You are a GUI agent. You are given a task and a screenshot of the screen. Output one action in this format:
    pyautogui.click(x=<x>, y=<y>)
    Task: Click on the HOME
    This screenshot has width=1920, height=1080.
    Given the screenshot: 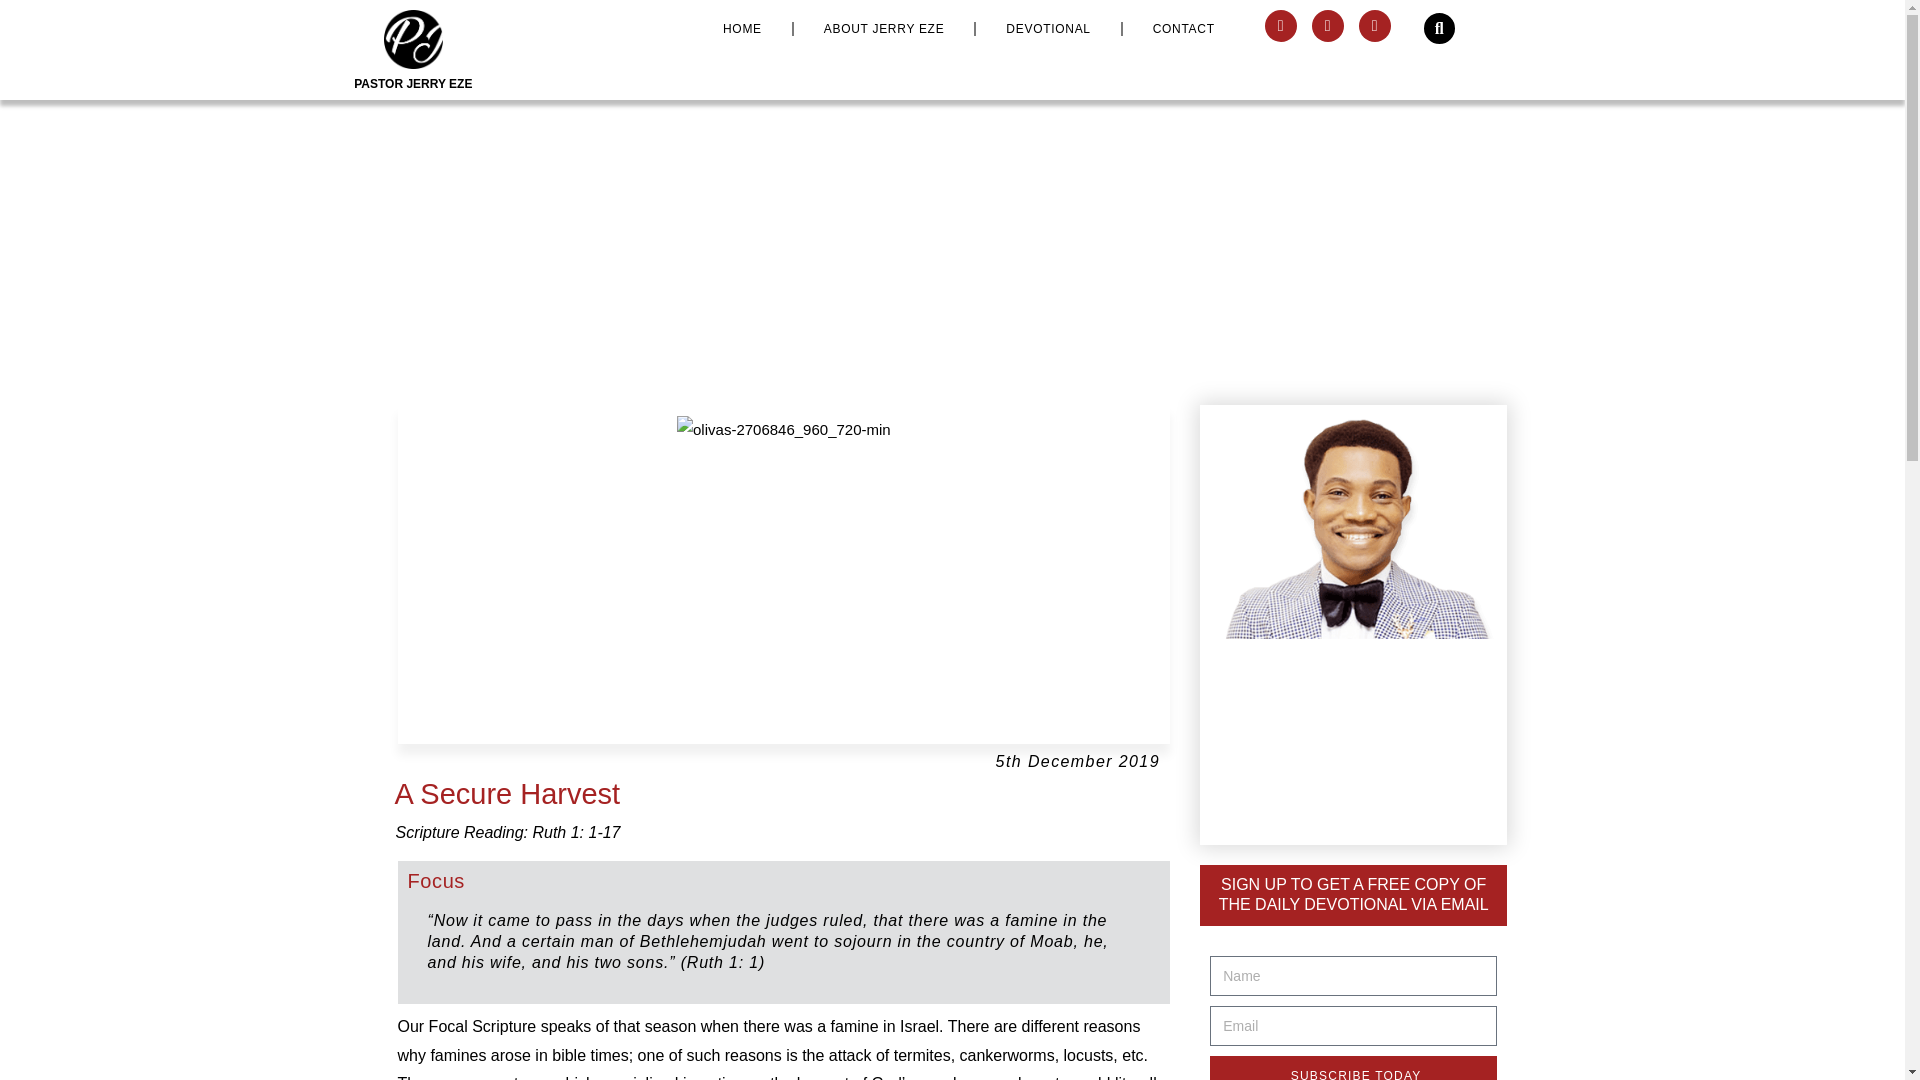 What is the action you would take?
    pyautogui.click(x=742, y=28)
    